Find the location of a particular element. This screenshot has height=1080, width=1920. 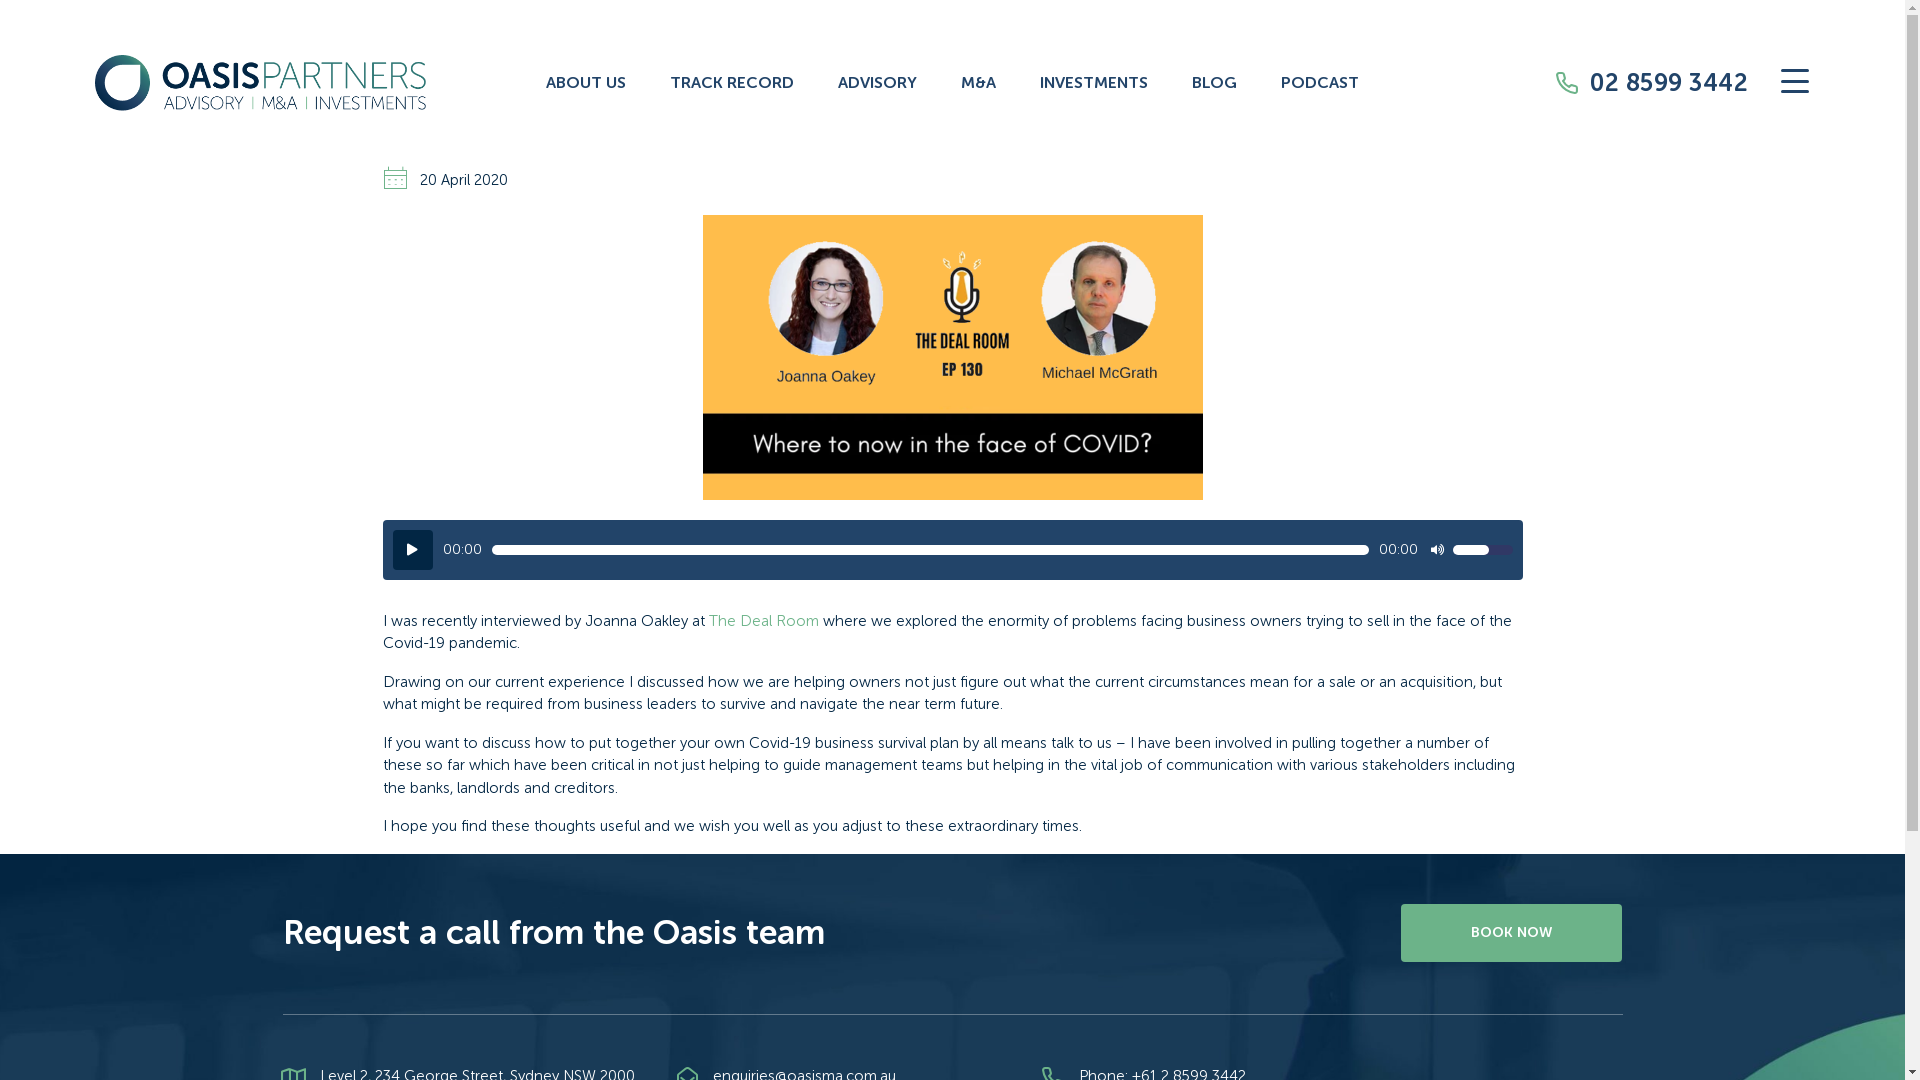

Use Up/Down Arrow keys to increase or decrease volume. is located at coordinates (1482, 549).